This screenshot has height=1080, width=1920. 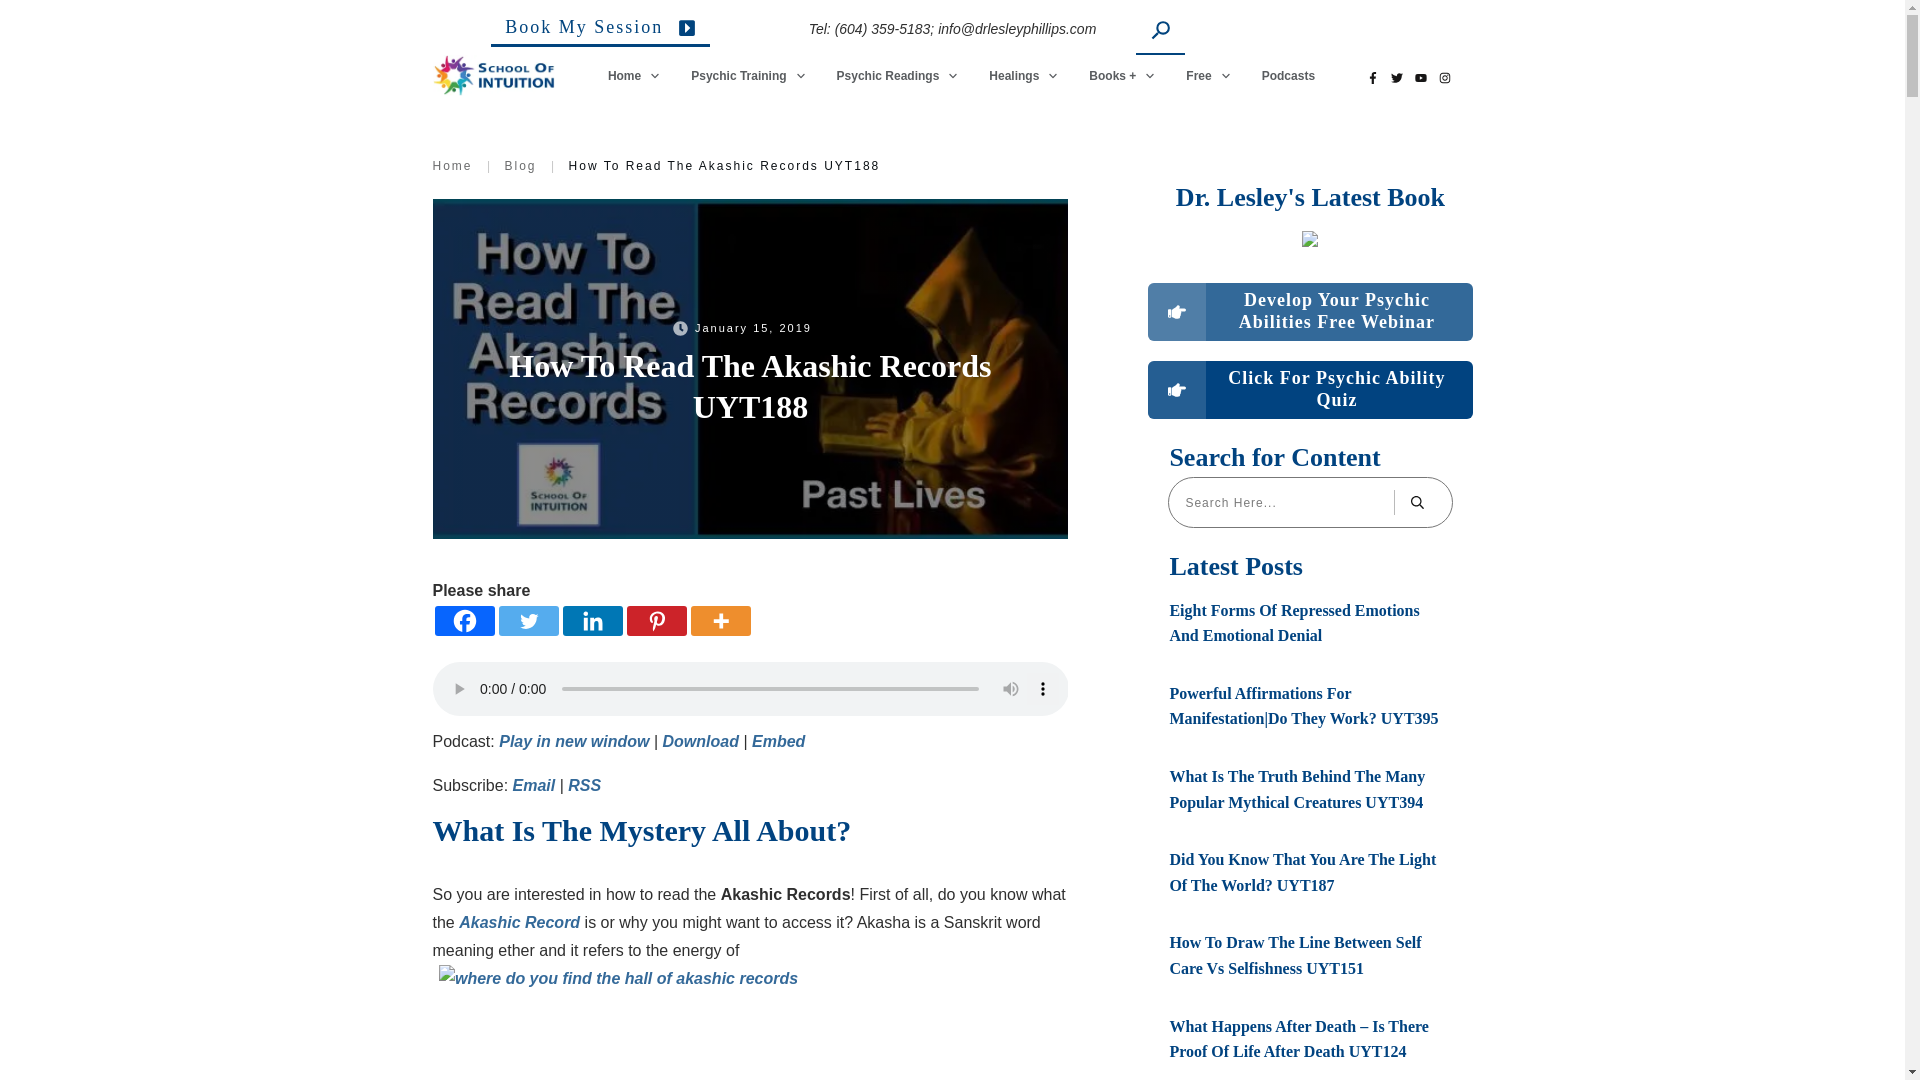 I want to click on Embed, so click(x=778, y=741).